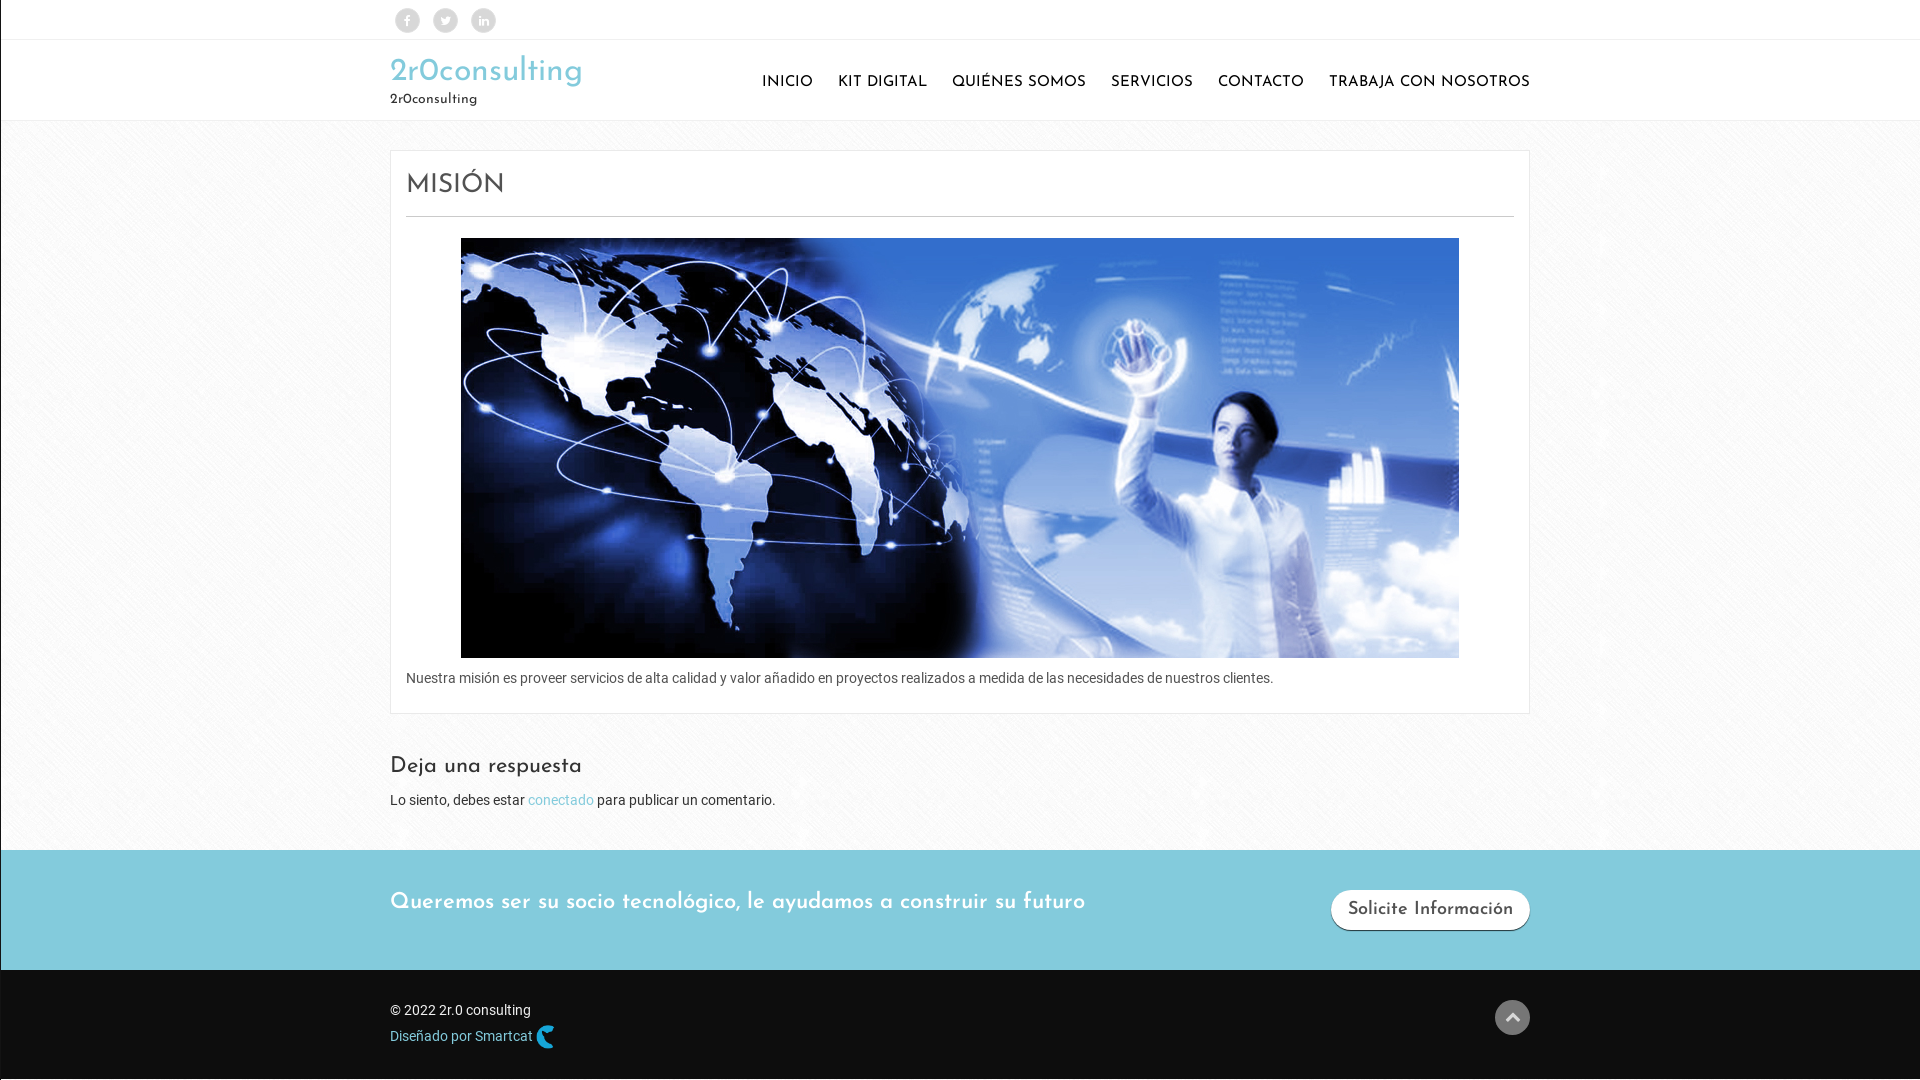  I want to click on KIT DIGITAL, so click(872, 83).